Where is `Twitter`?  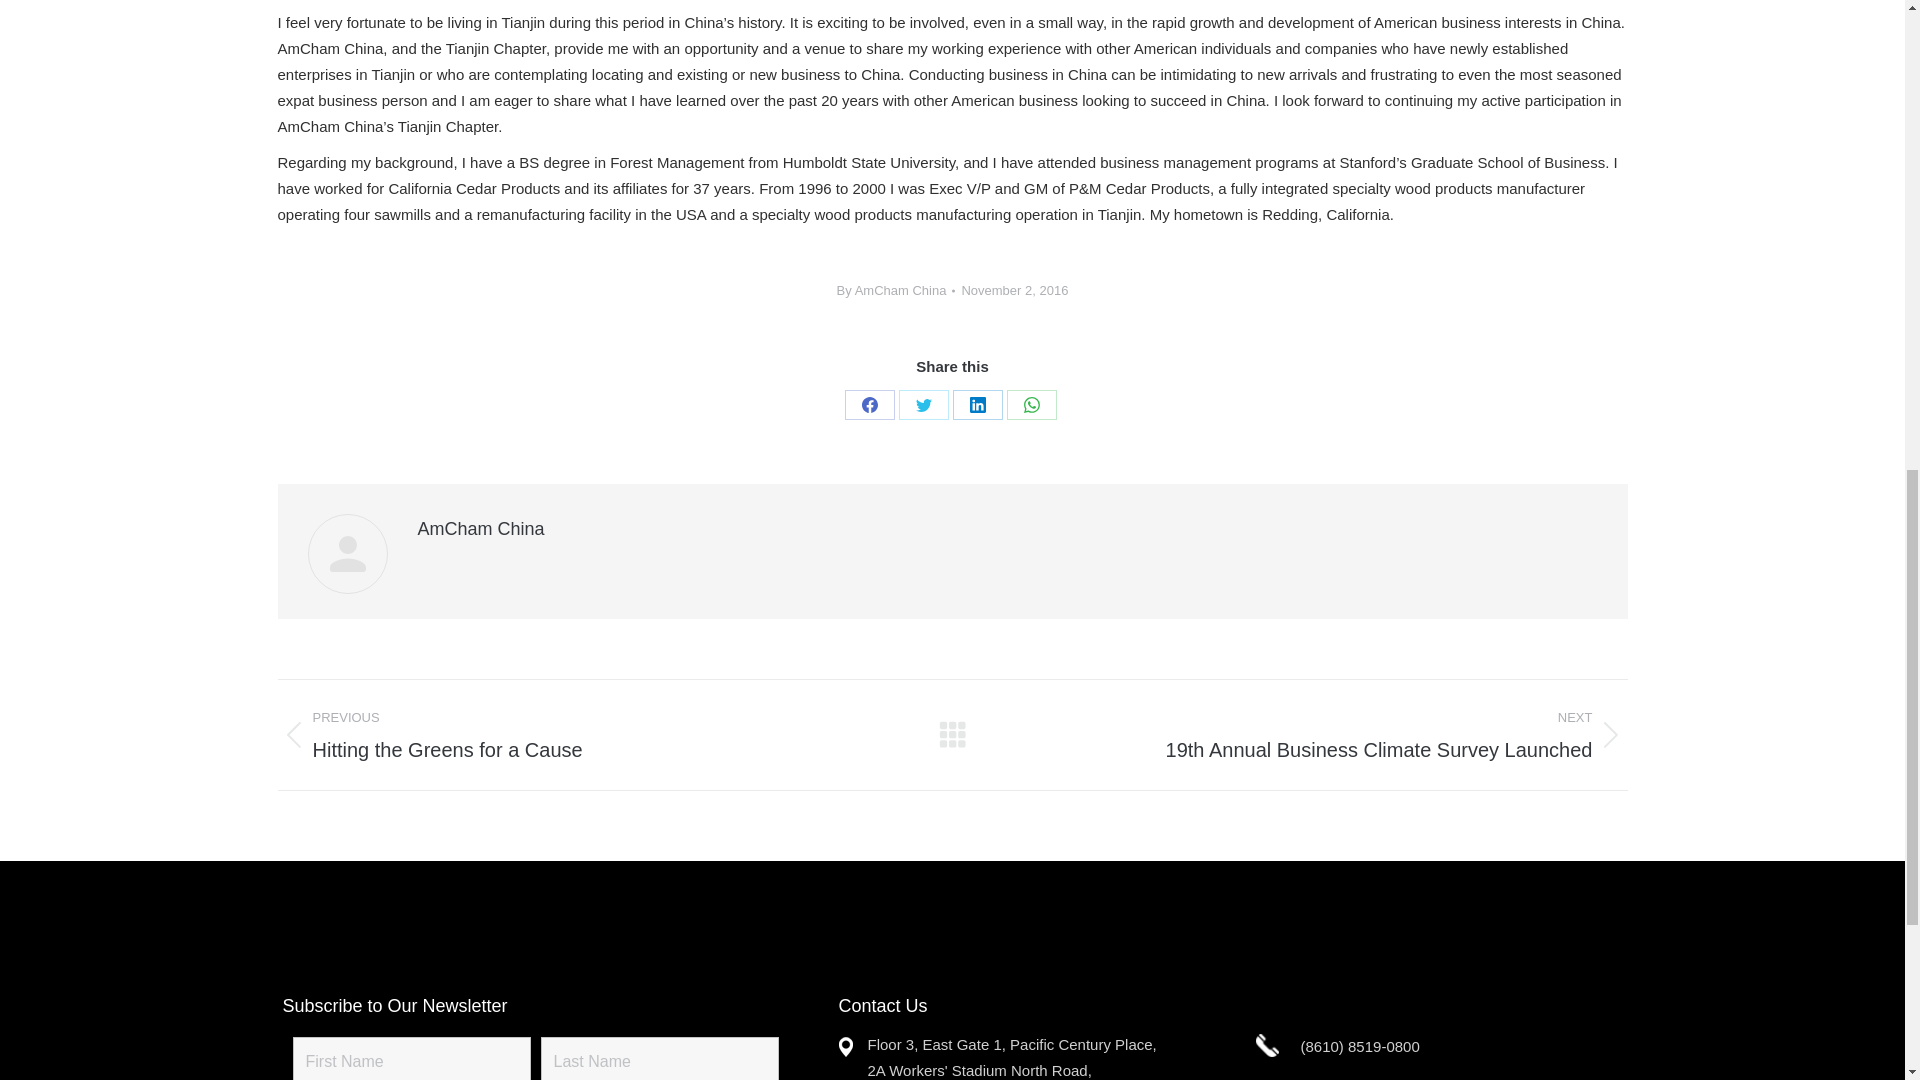 Twitter is located at coordinates (923, 404).